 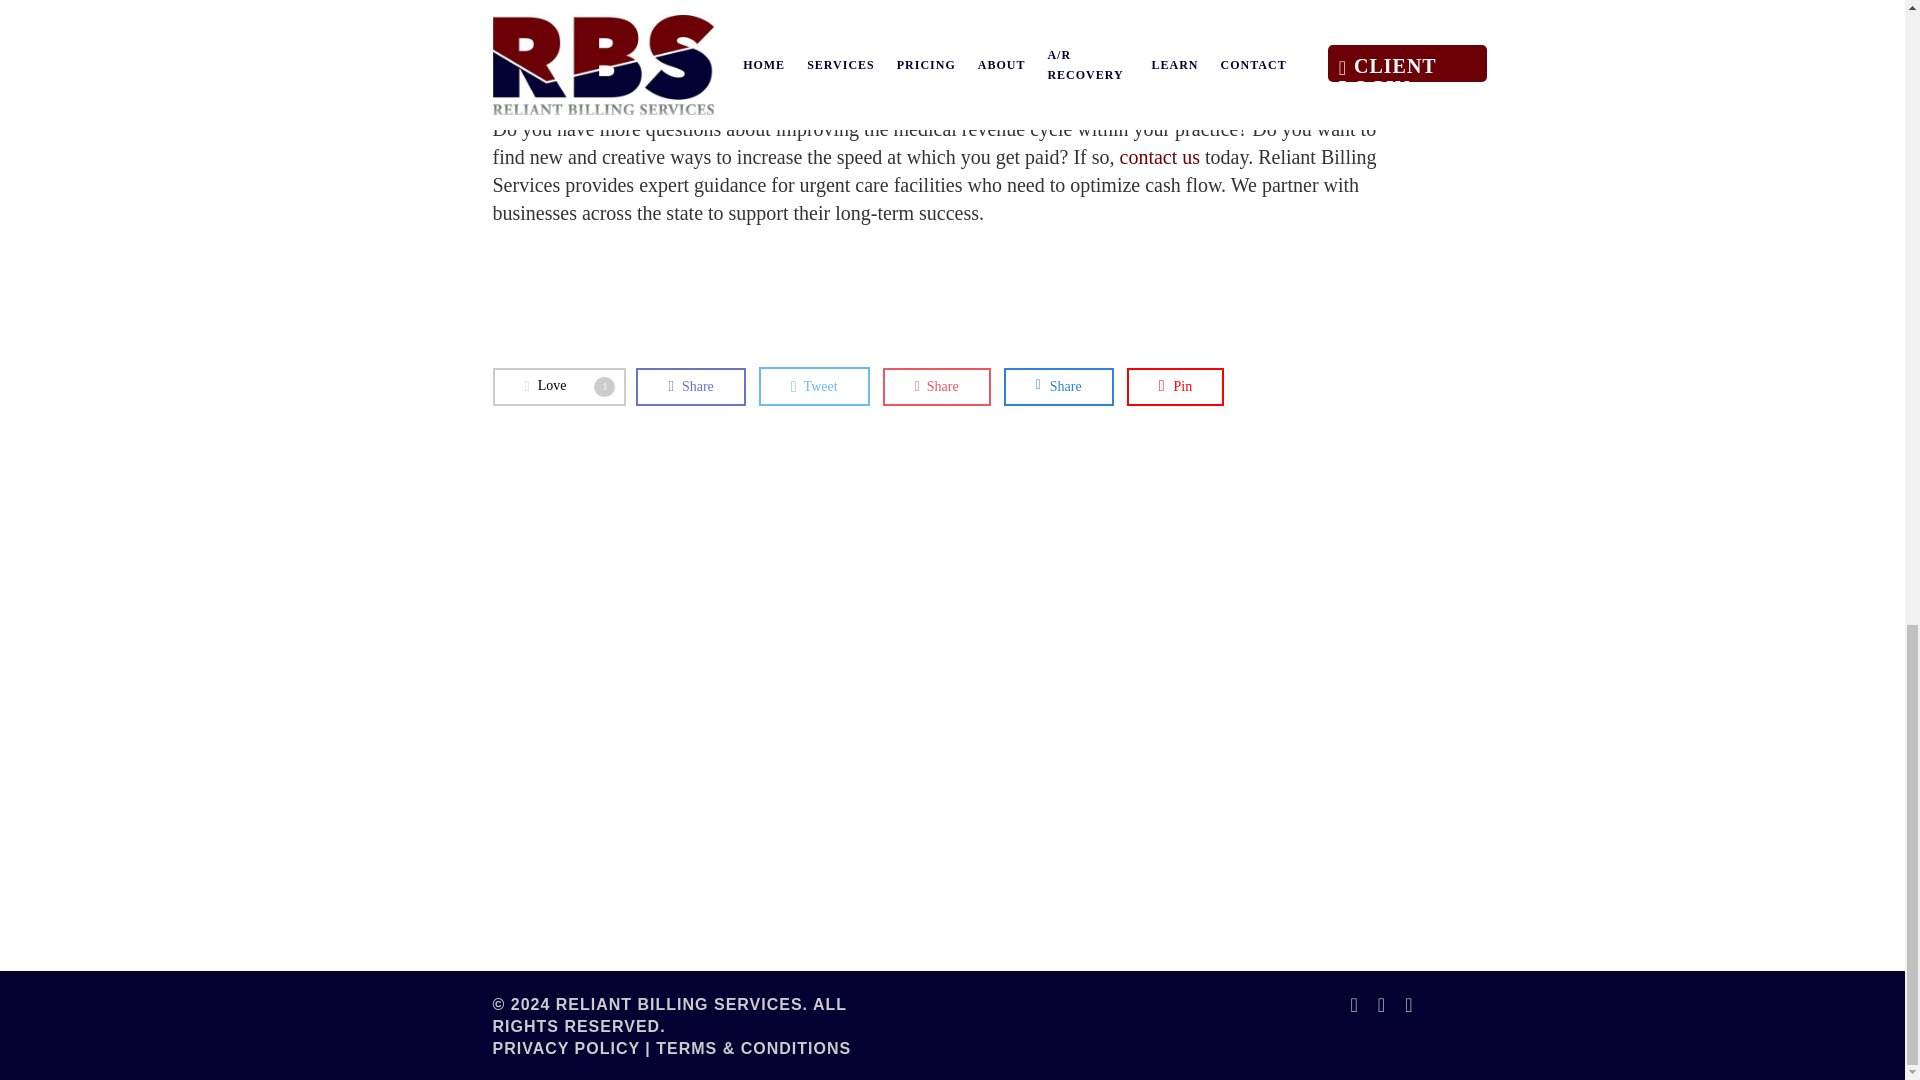 I want to click on contact us, so click(x=1160, y=156).